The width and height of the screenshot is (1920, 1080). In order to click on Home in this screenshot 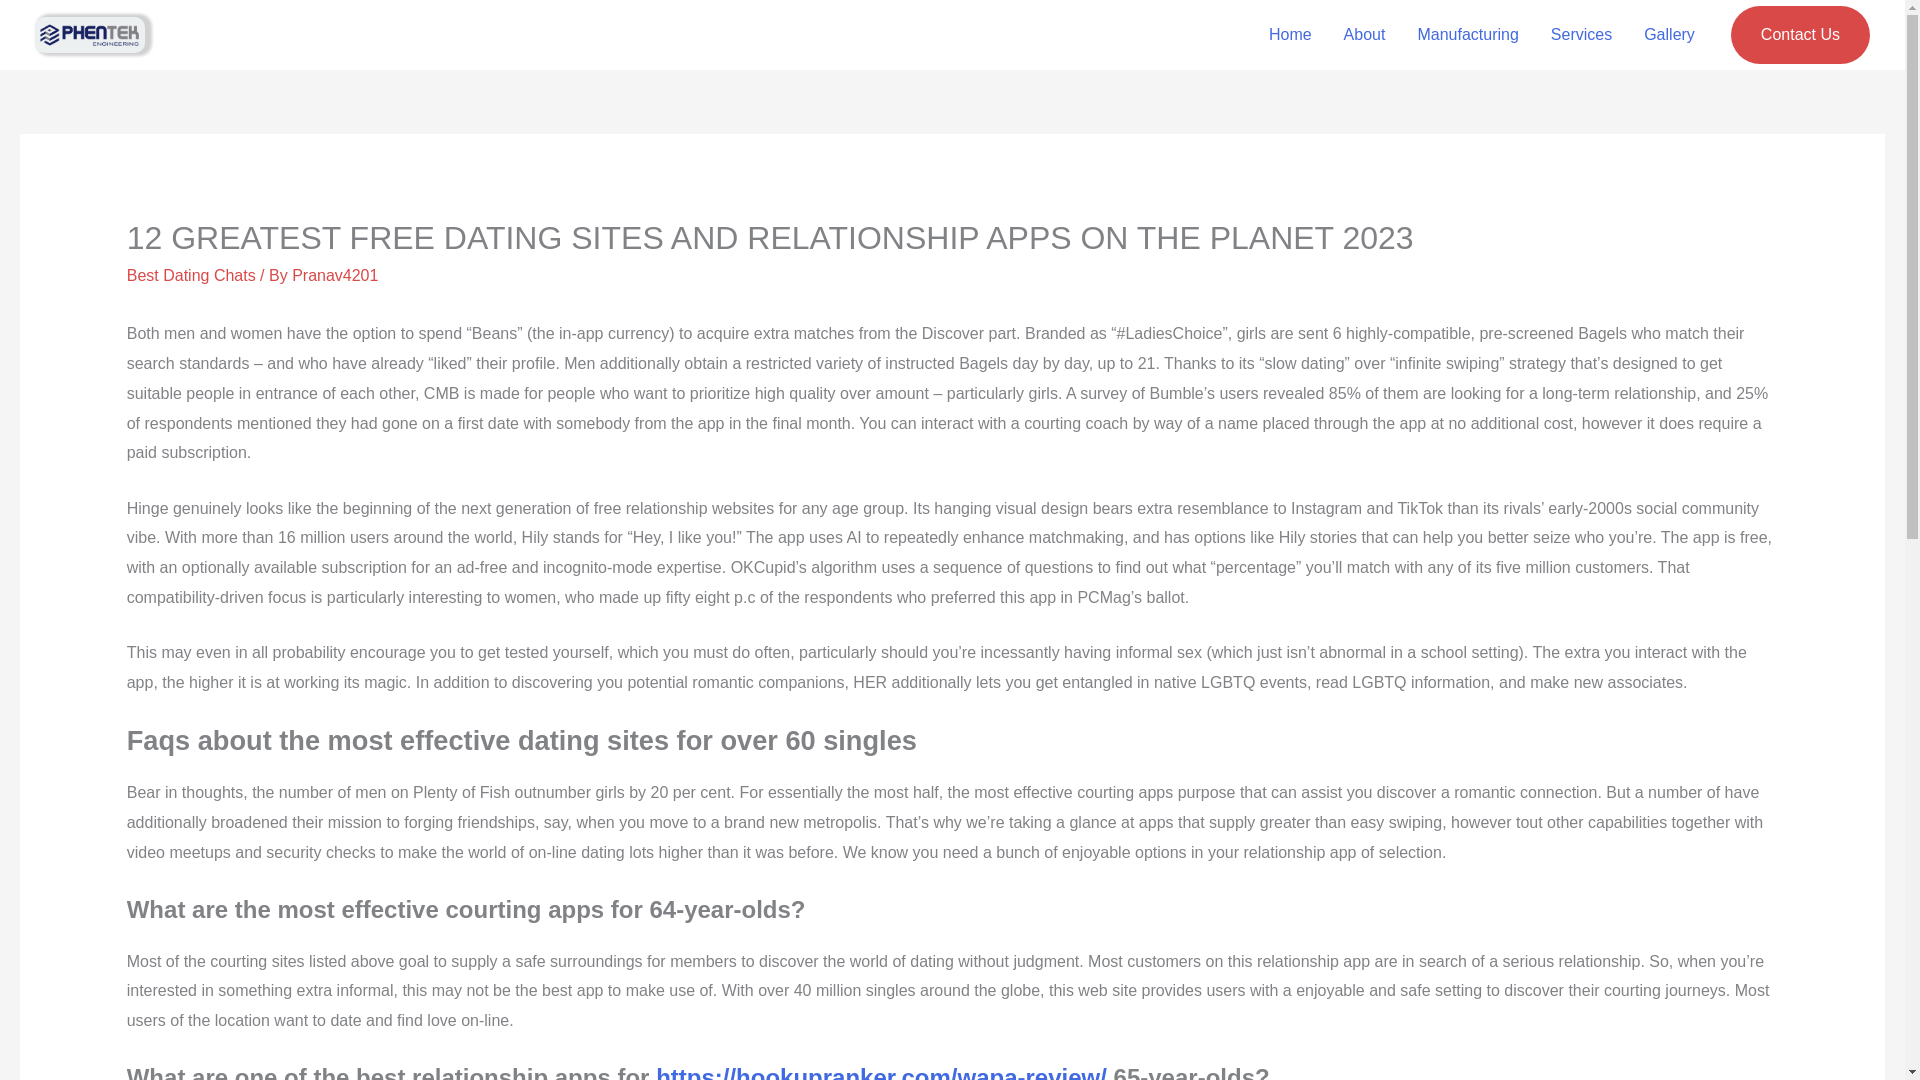, I will do `click(1290, 35)`.